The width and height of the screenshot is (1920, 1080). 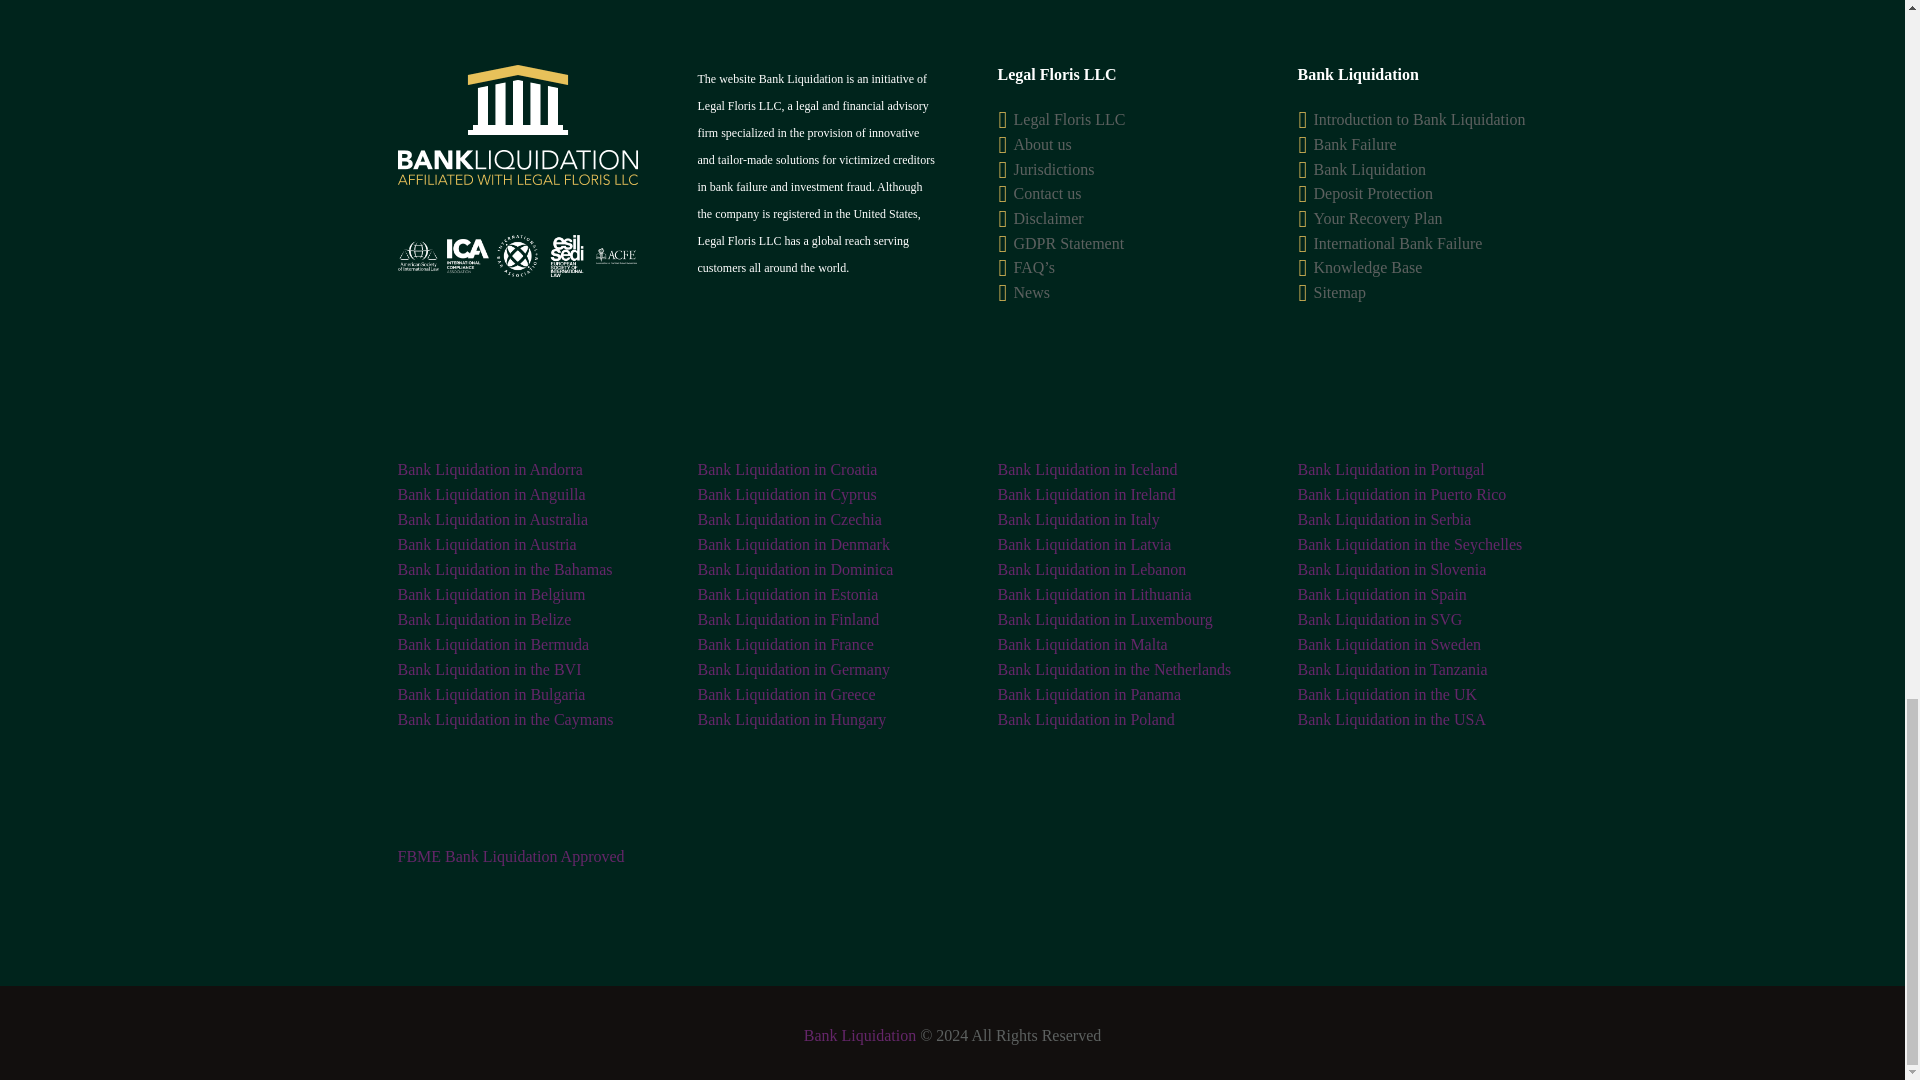 What do you see at coordinates (1378, 218) in the screenshot?
I see `Your Recovery Plan` at bounding box center [1378, 218].